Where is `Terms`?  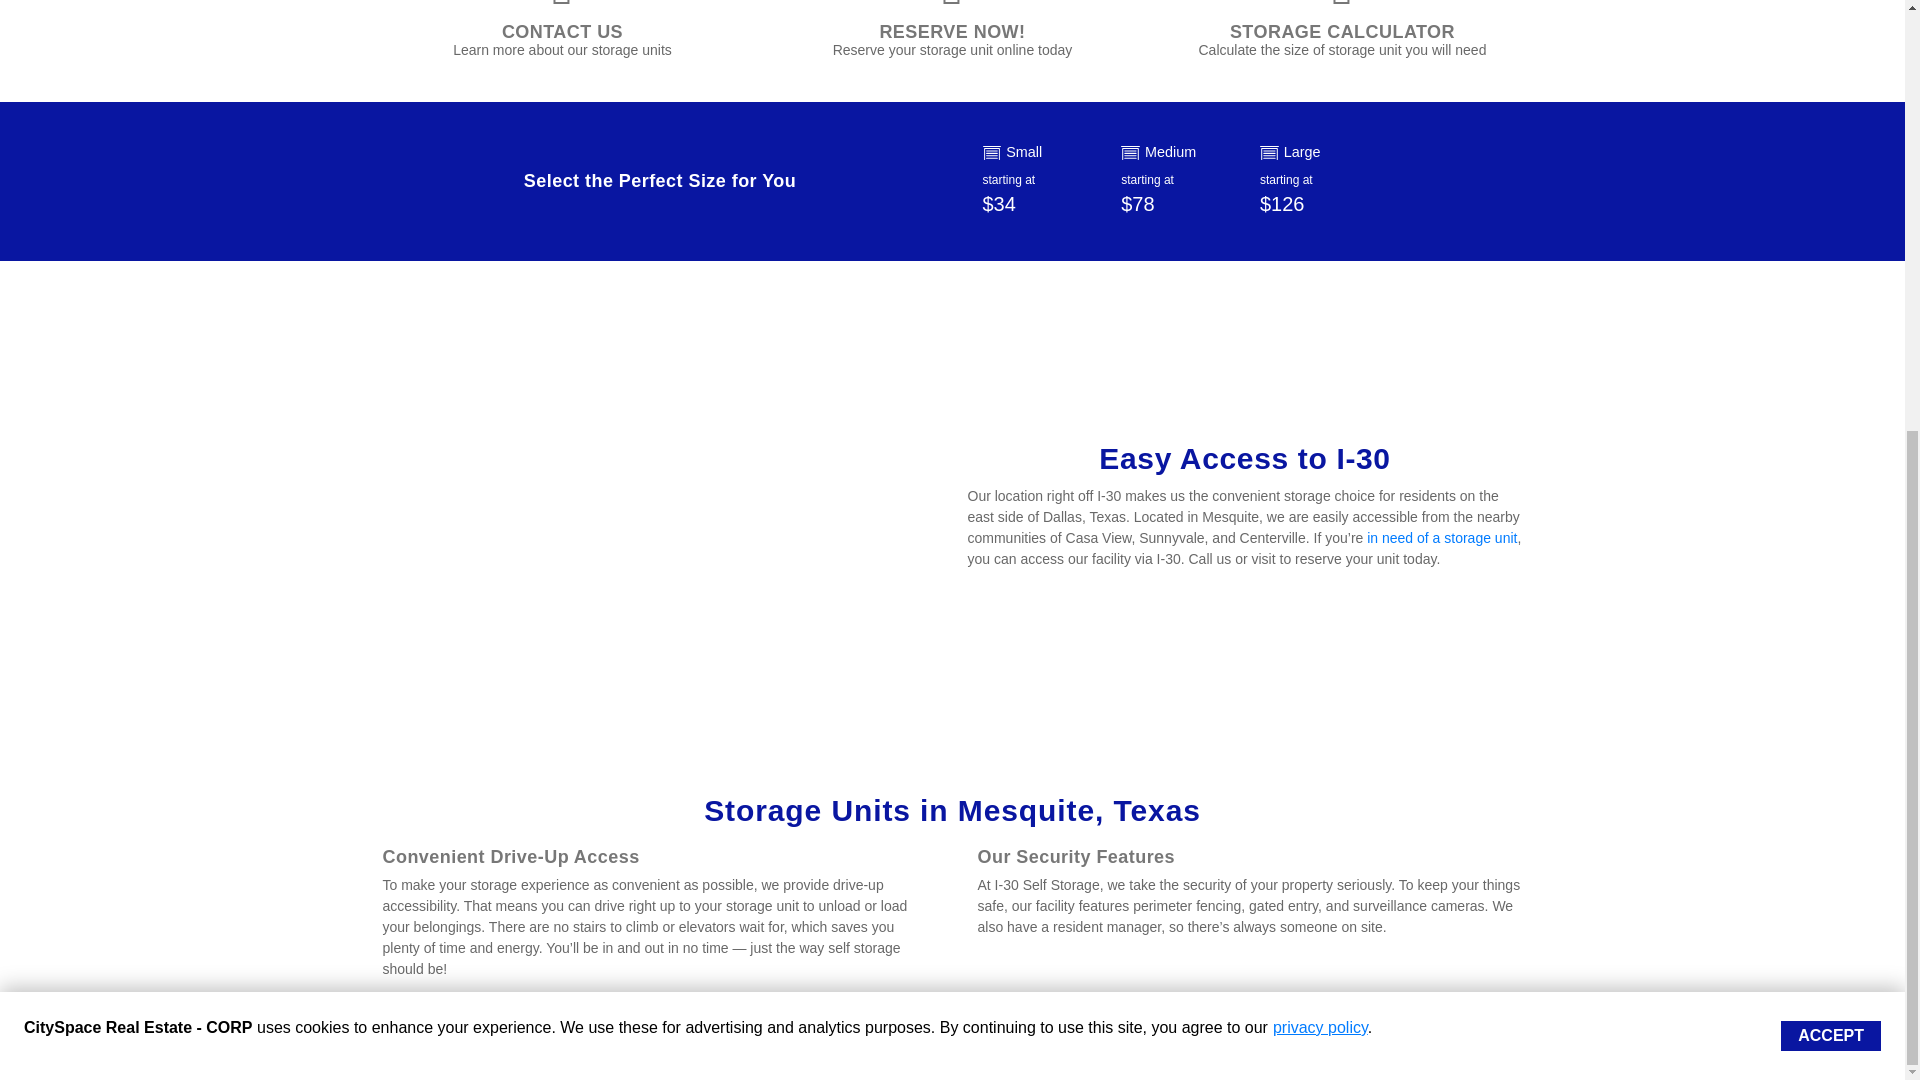
Terms is located at coordinates (1047, 1050).